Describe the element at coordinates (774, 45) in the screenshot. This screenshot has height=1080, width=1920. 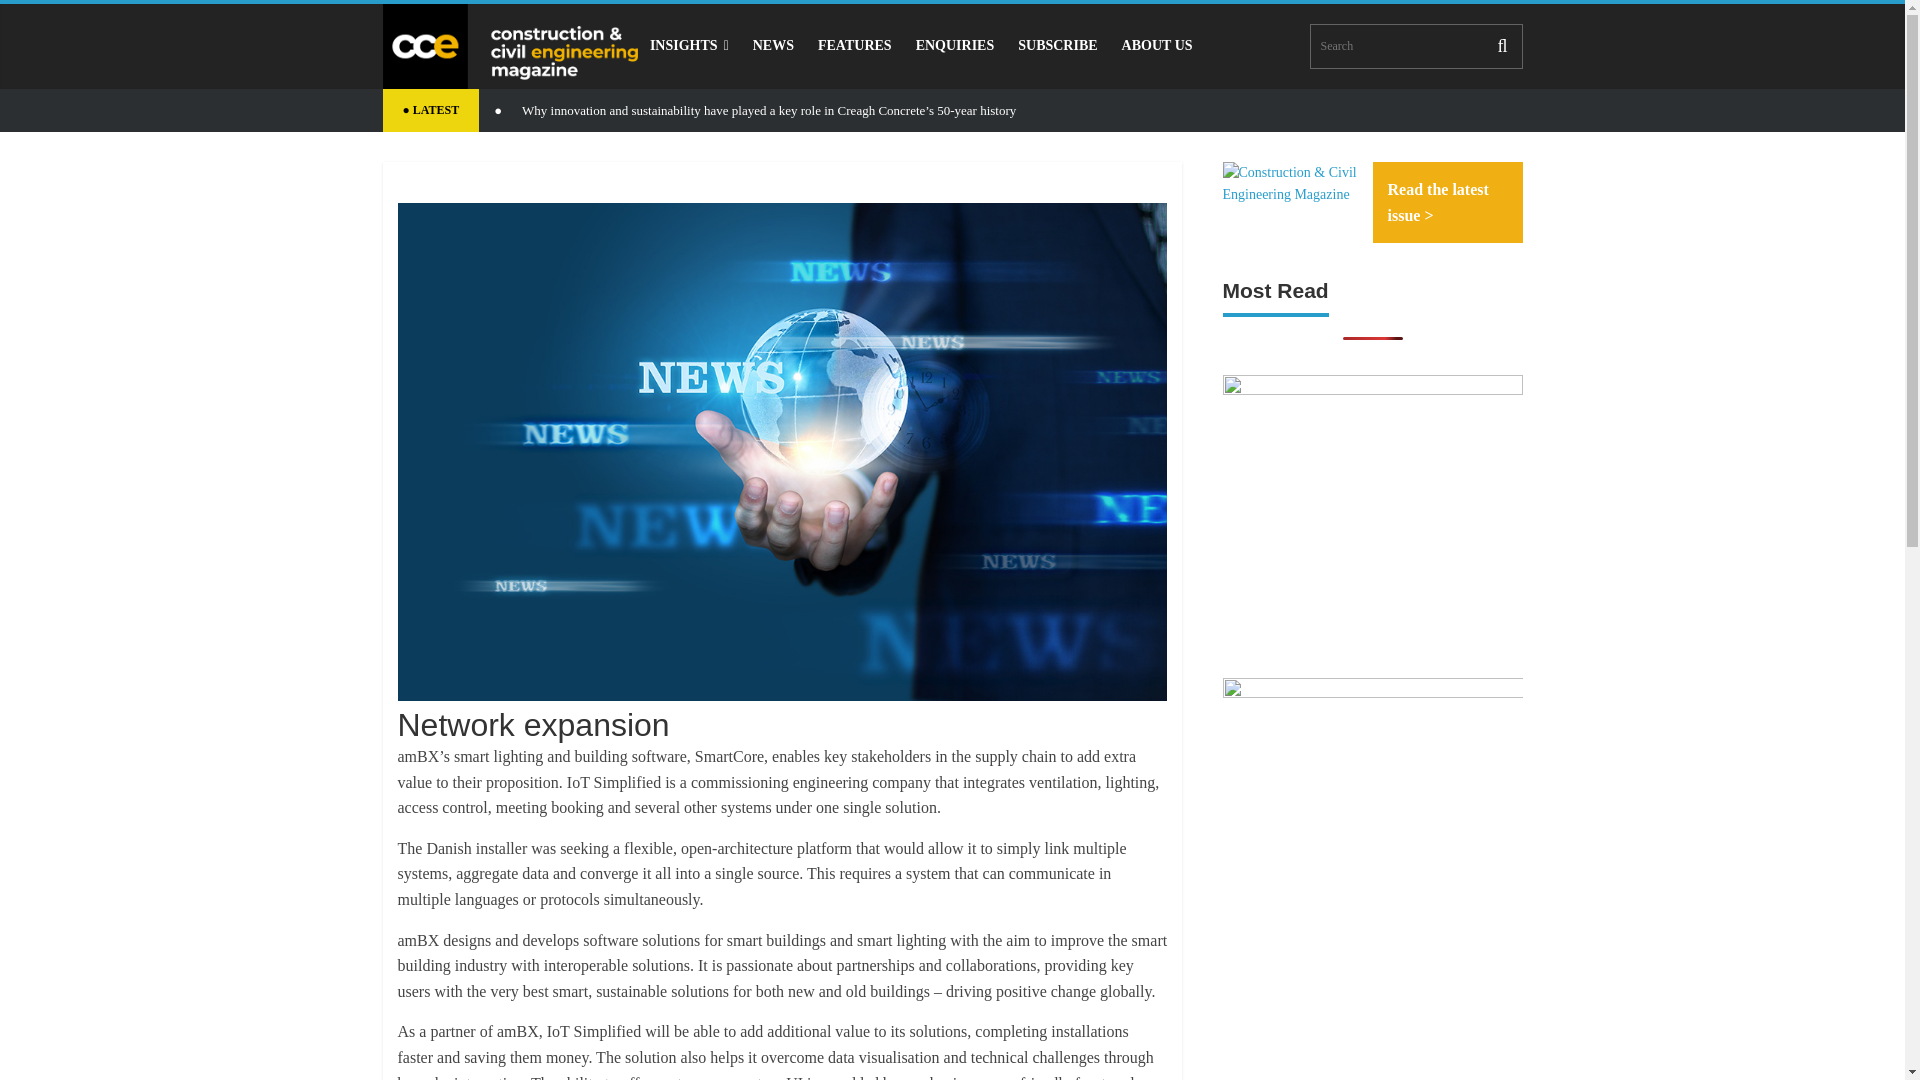
I see `NEWS` at that location.